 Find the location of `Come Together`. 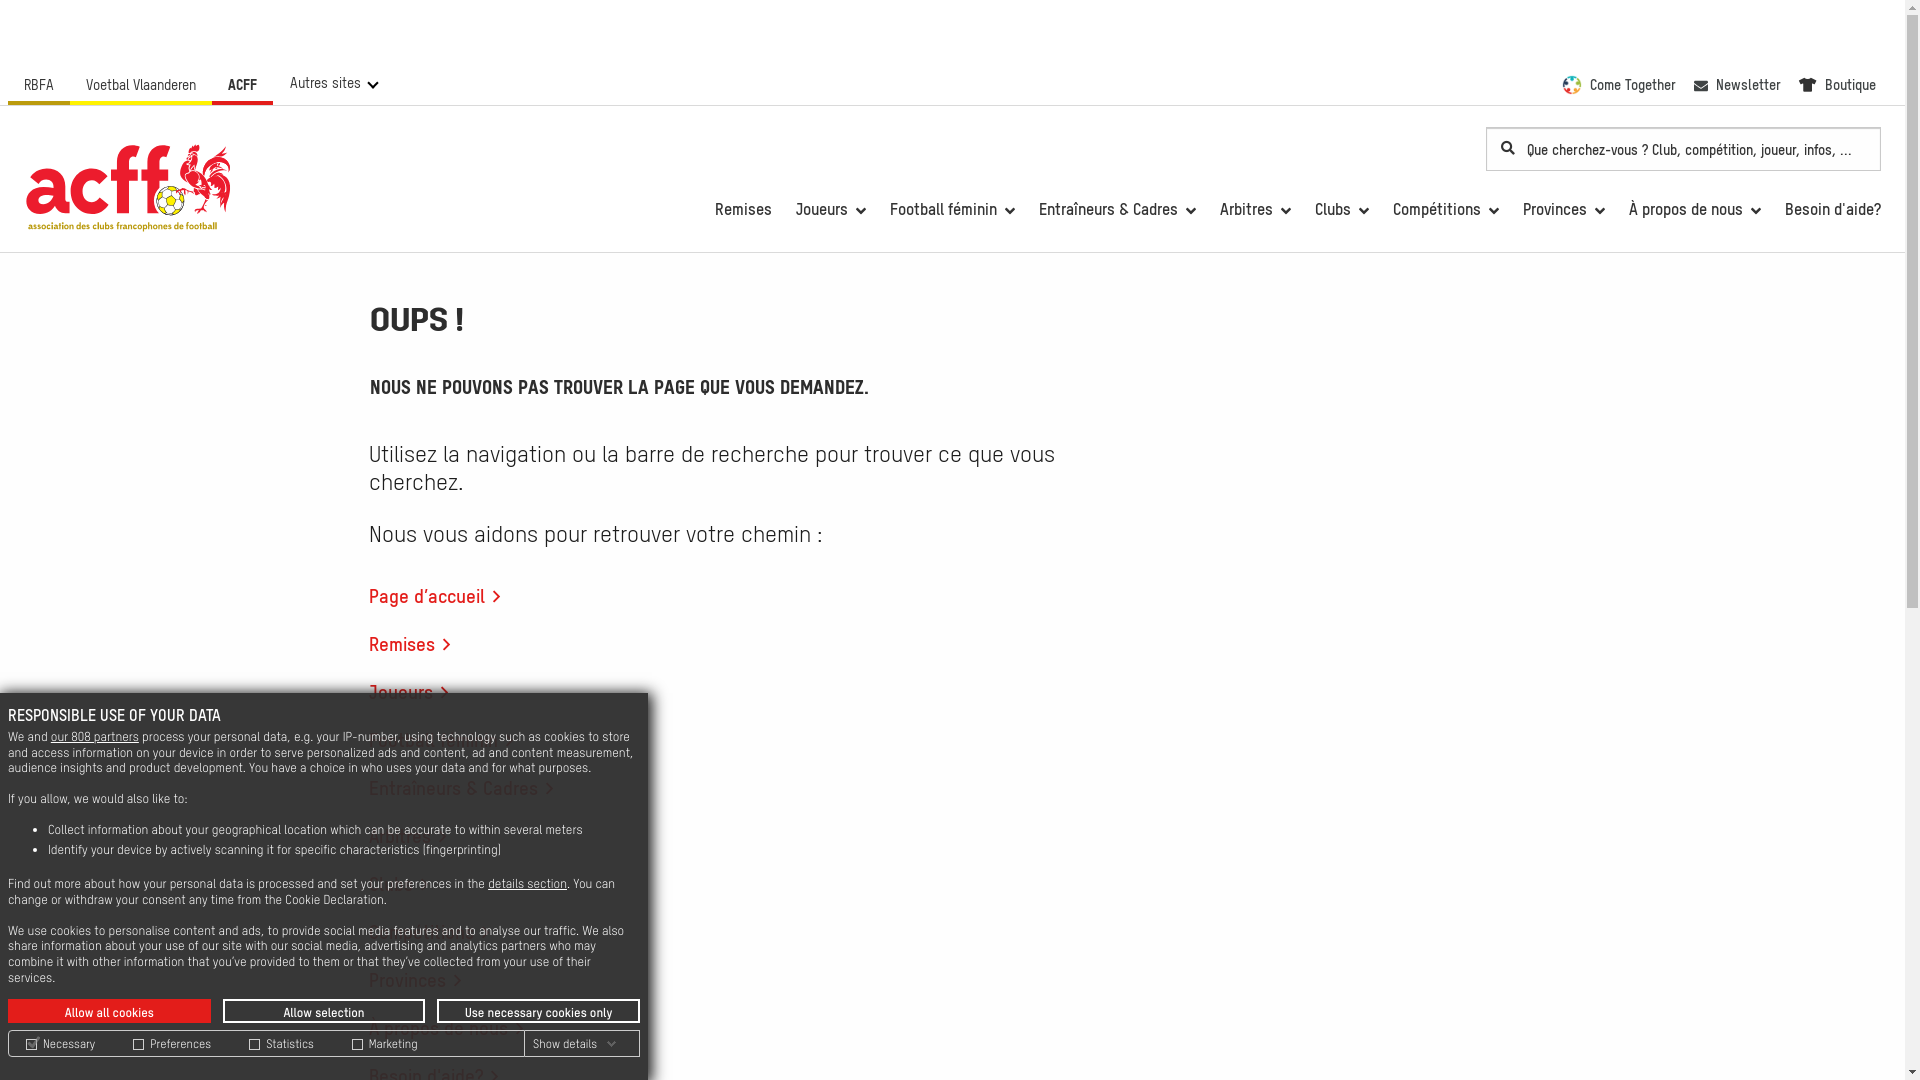

Come Together is located at coordinates (1619, 85).